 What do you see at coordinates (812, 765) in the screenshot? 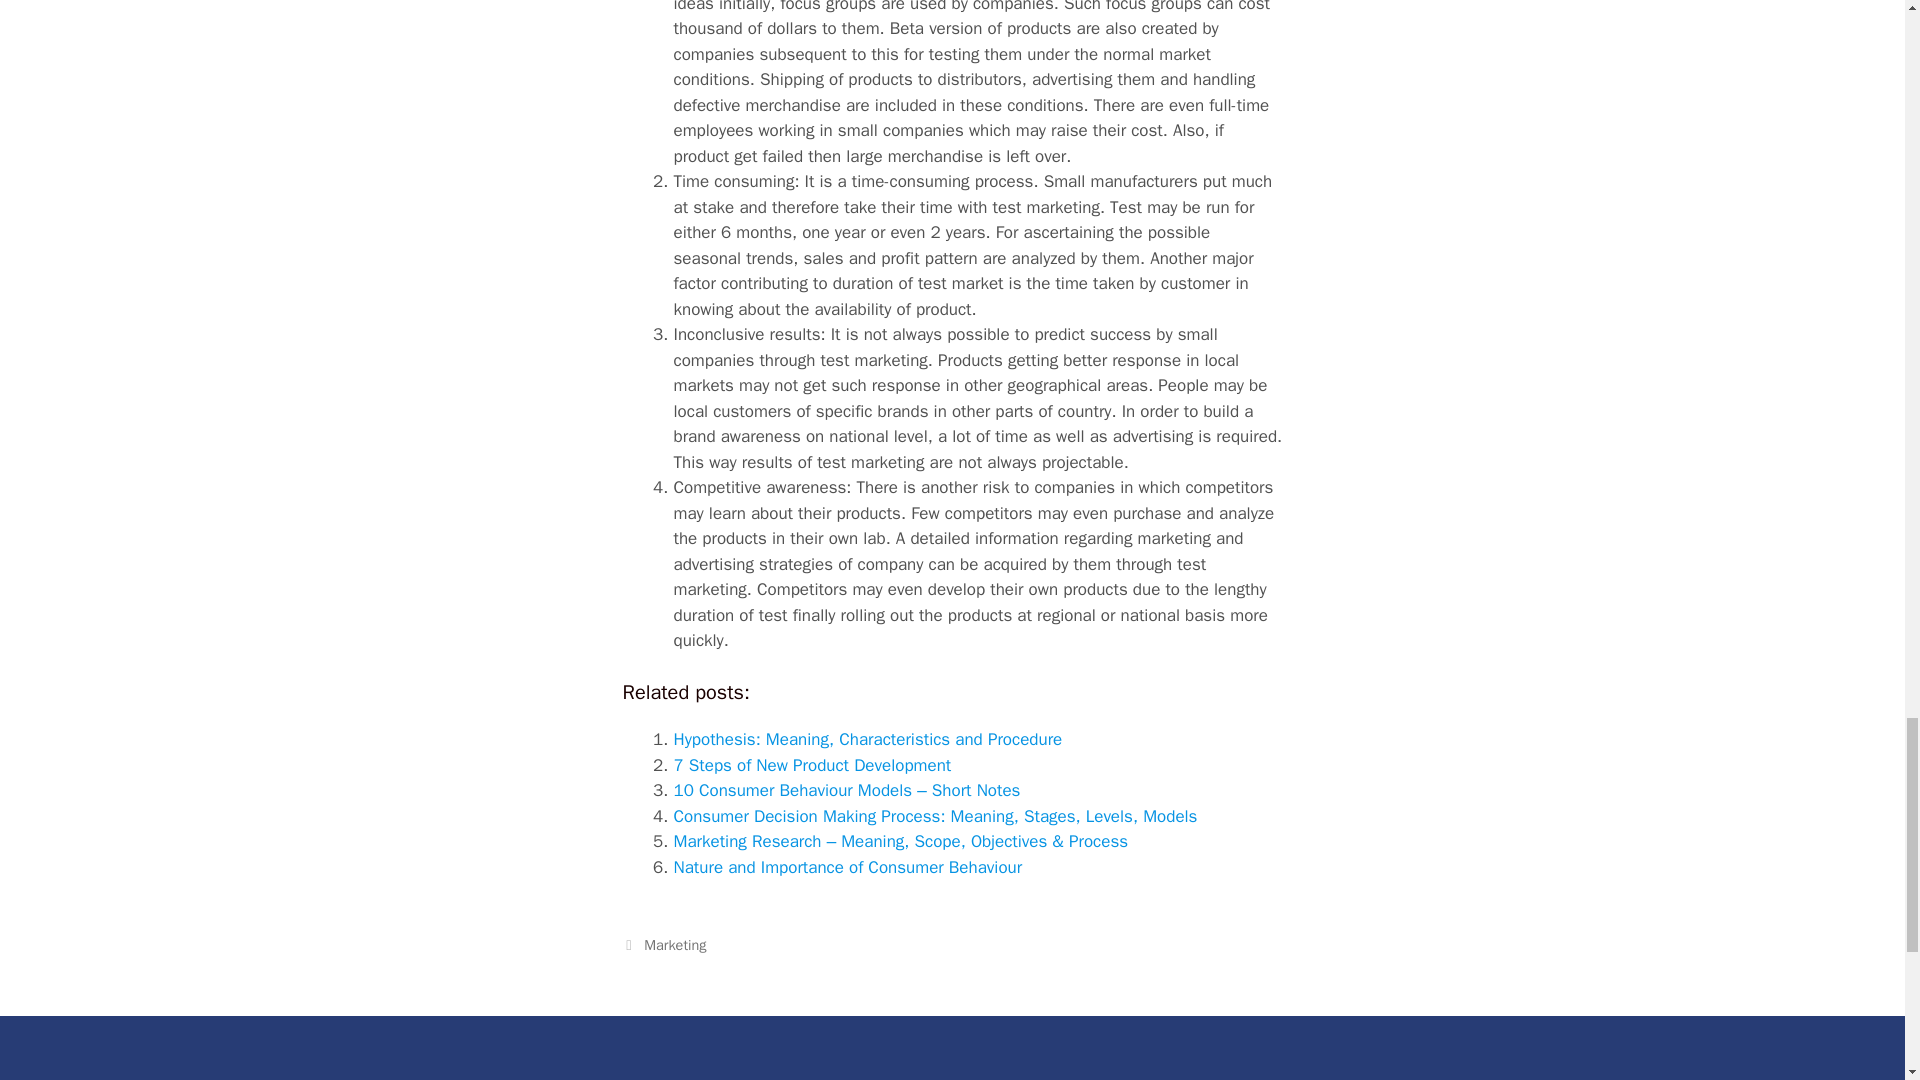
I see `7 Steps of New Product Development` at bounding box center [812, 765].